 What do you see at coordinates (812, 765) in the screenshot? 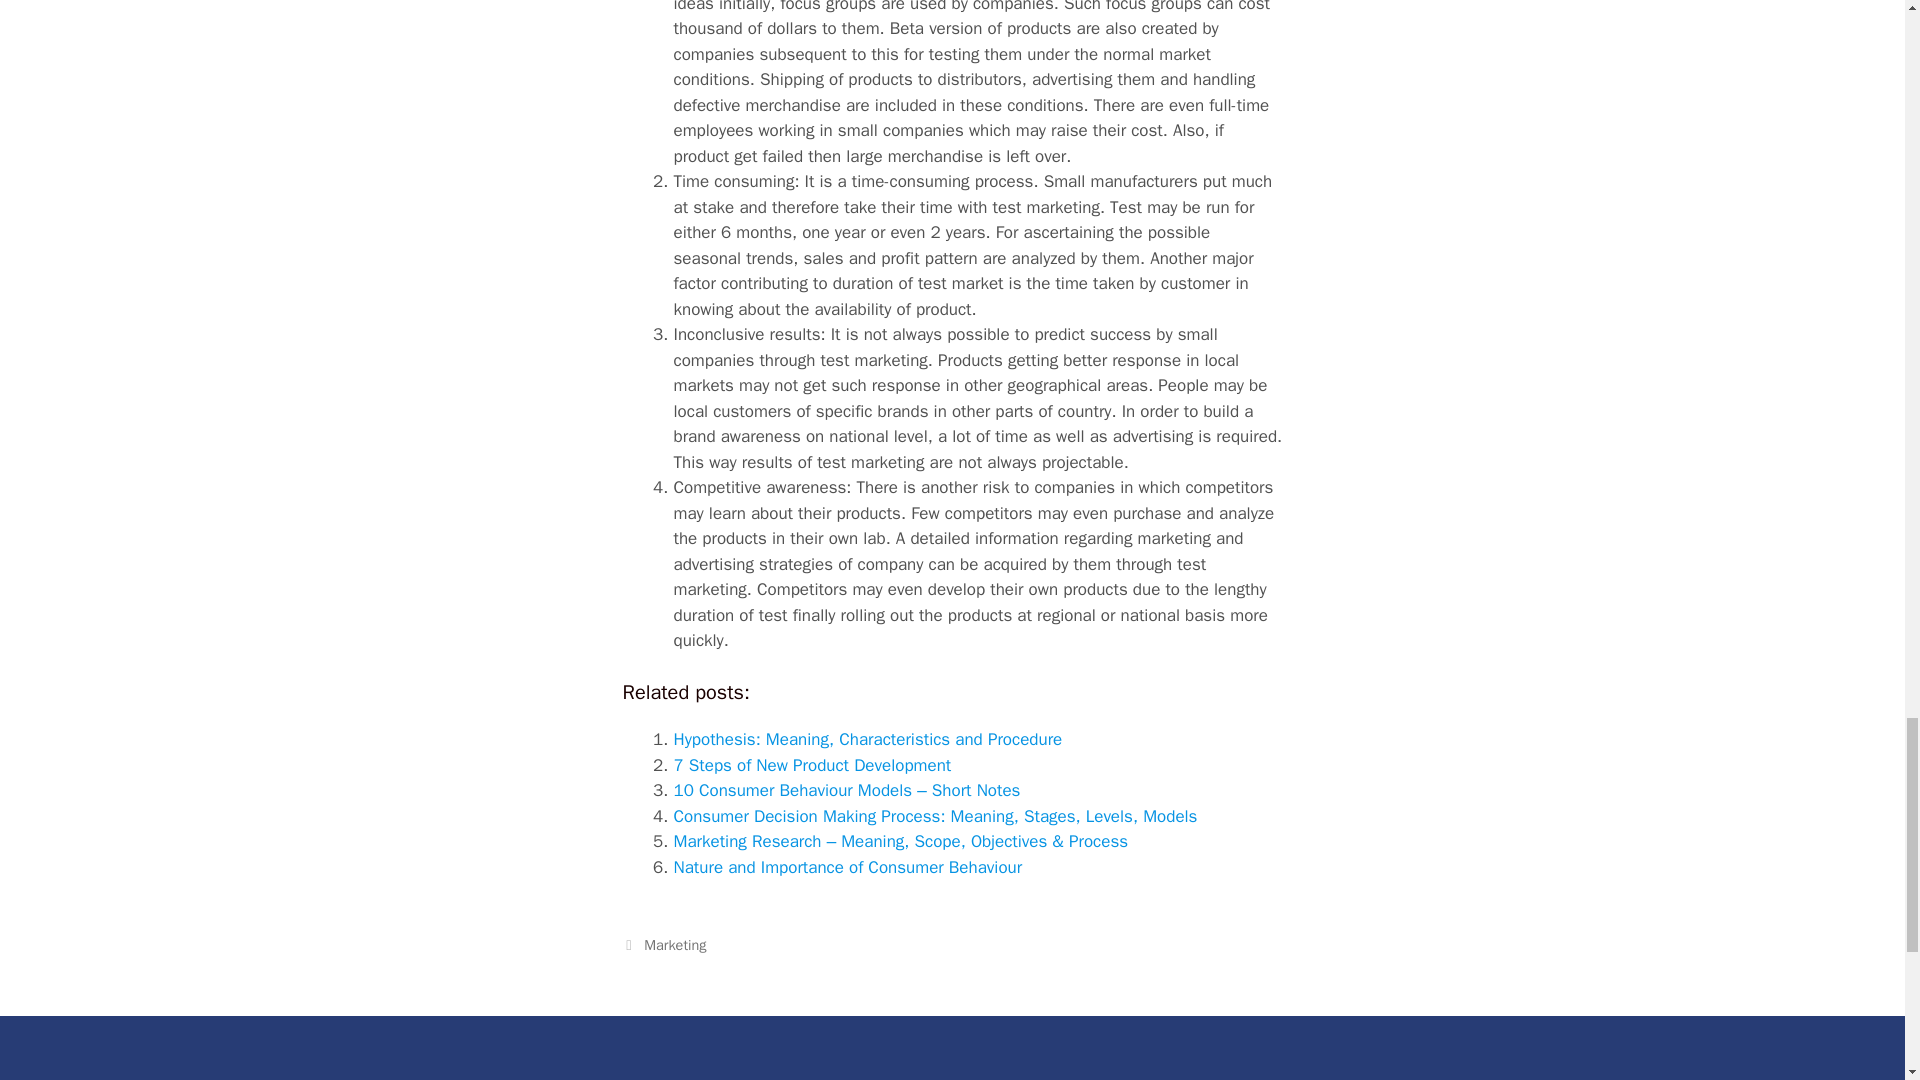
I see `7 Steps of New Product Development` at bounding box center [812, 765].